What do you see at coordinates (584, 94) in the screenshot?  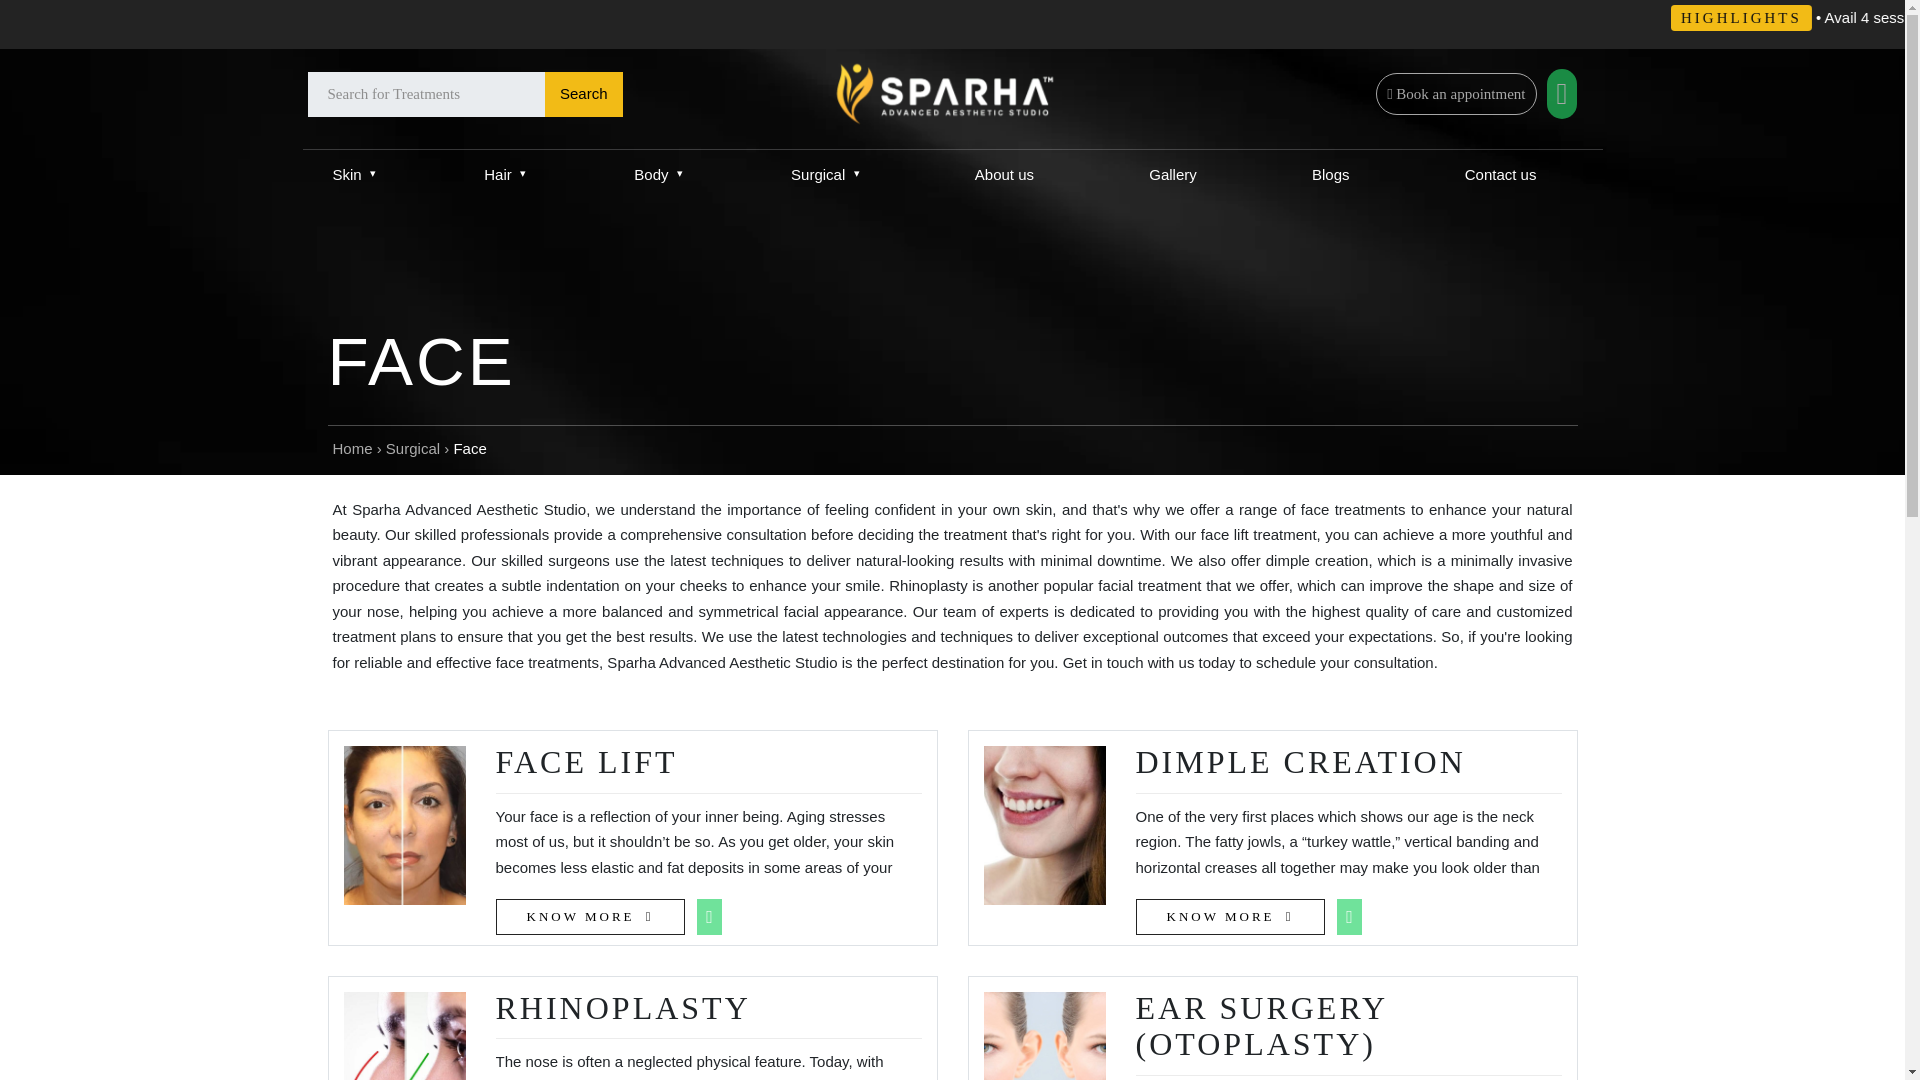 I see `Search` at bounding box center [584, 94].